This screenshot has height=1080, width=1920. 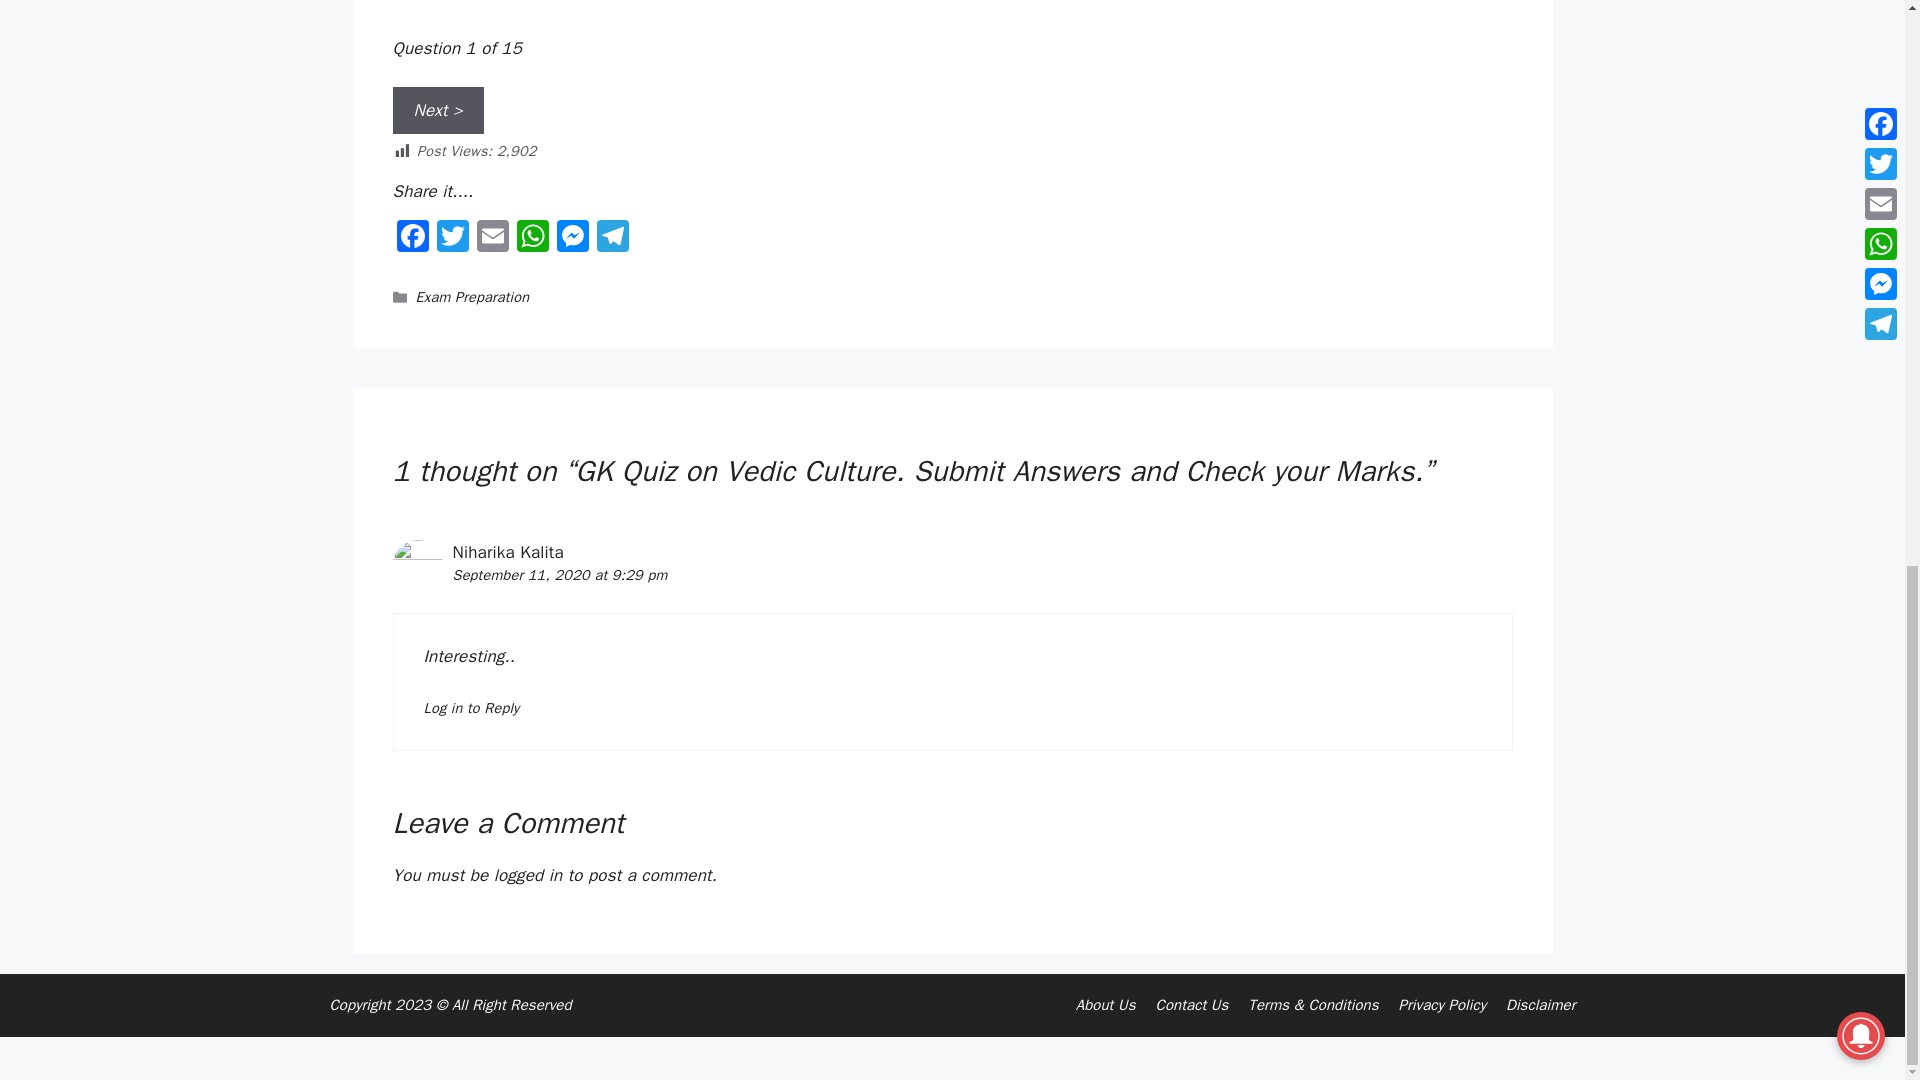 I want to click on About Us, so click(x=1106, y=1004).